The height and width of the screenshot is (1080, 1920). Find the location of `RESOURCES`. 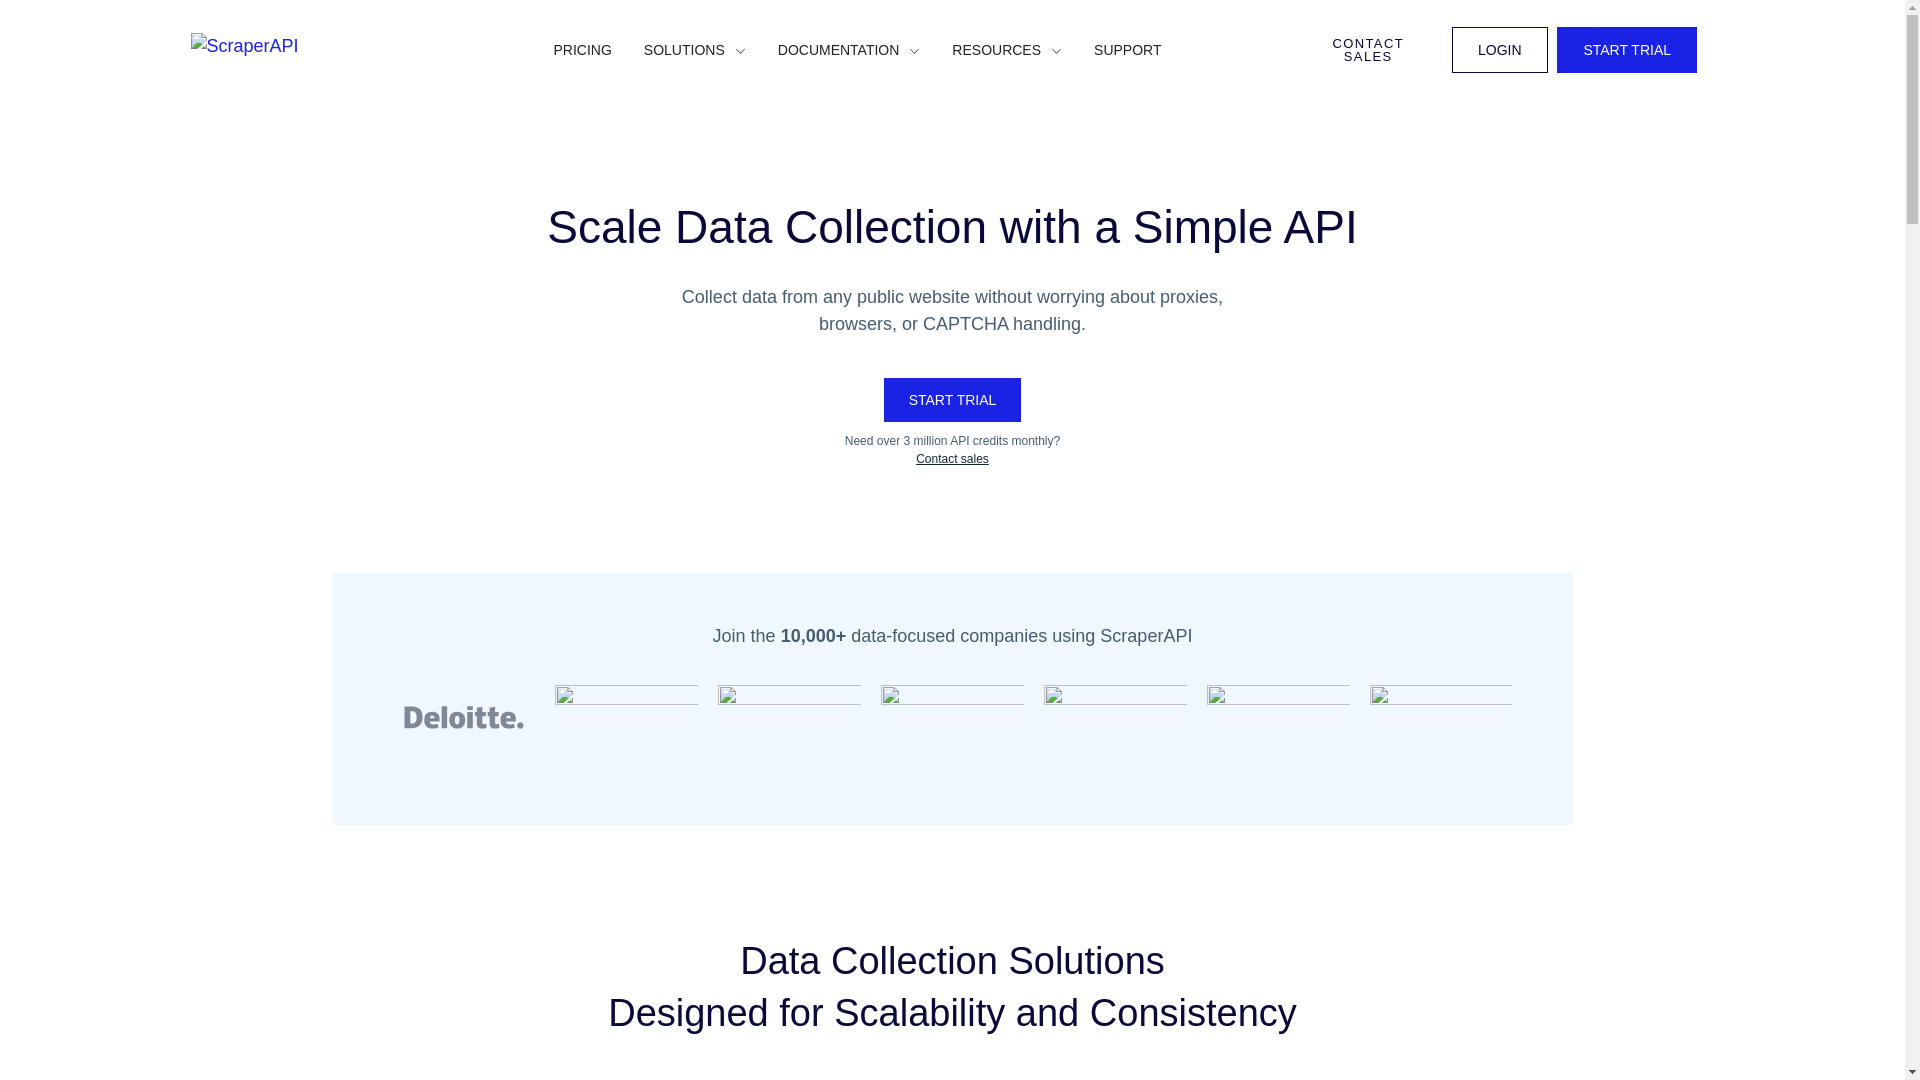

RESOURCES is located at coordinates (996, 50).